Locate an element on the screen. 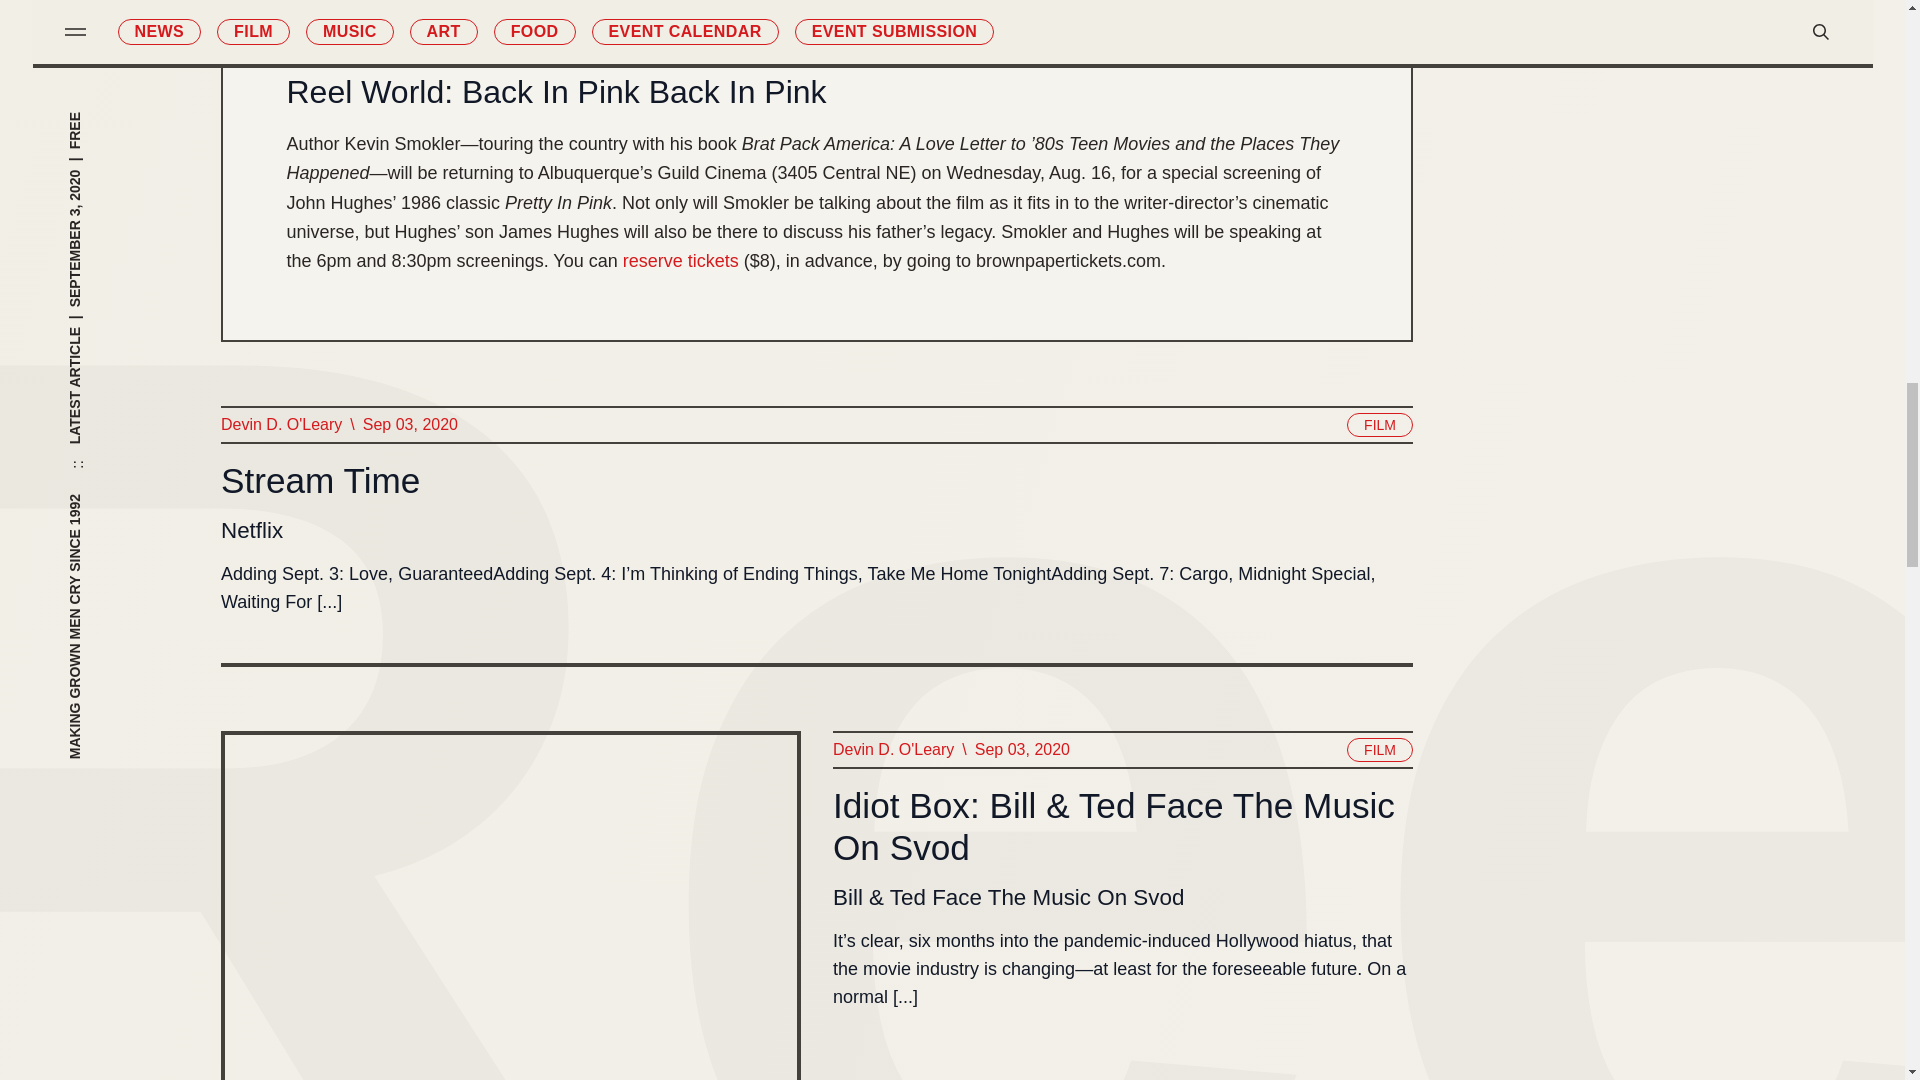  Devin D. O'Leary is located at coordinates (892, 749).